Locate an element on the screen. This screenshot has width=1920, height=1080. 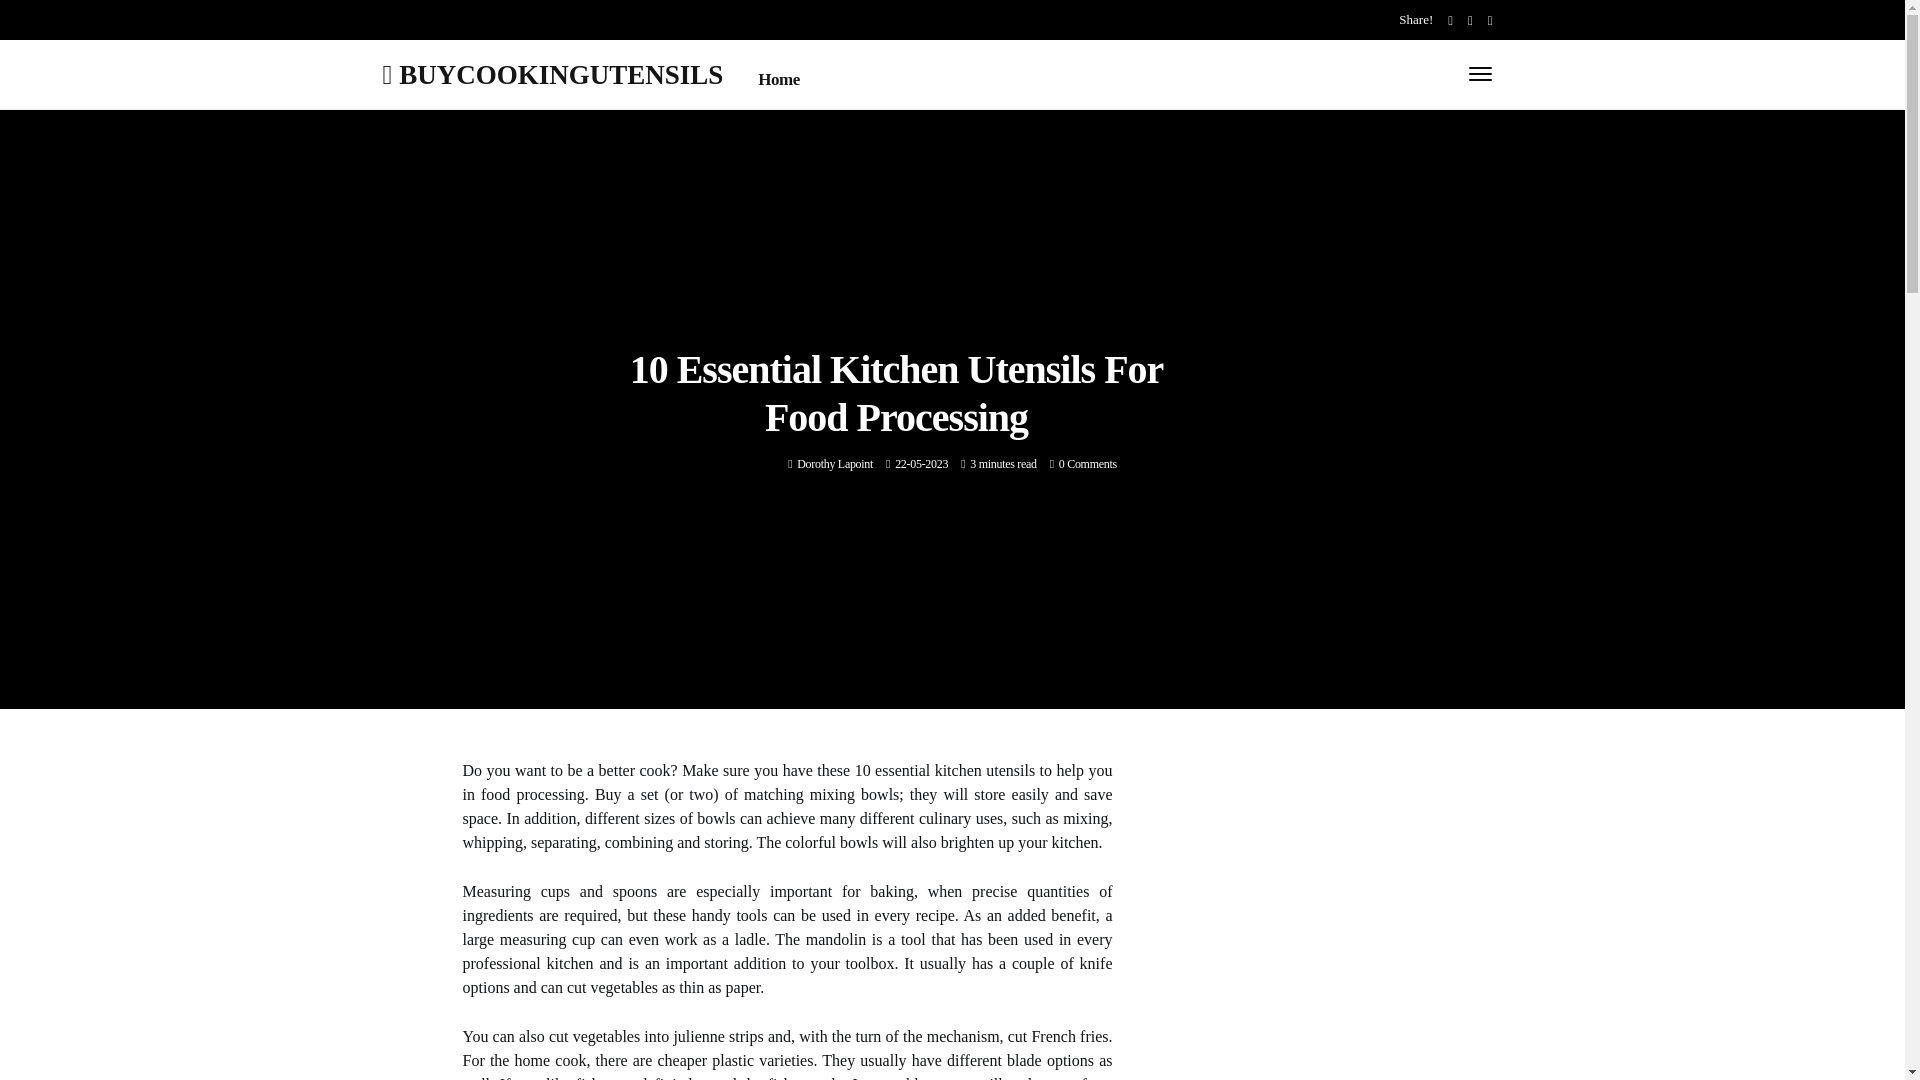
Posts by Dorothy Lapoint is located at coordinates (834, 463).